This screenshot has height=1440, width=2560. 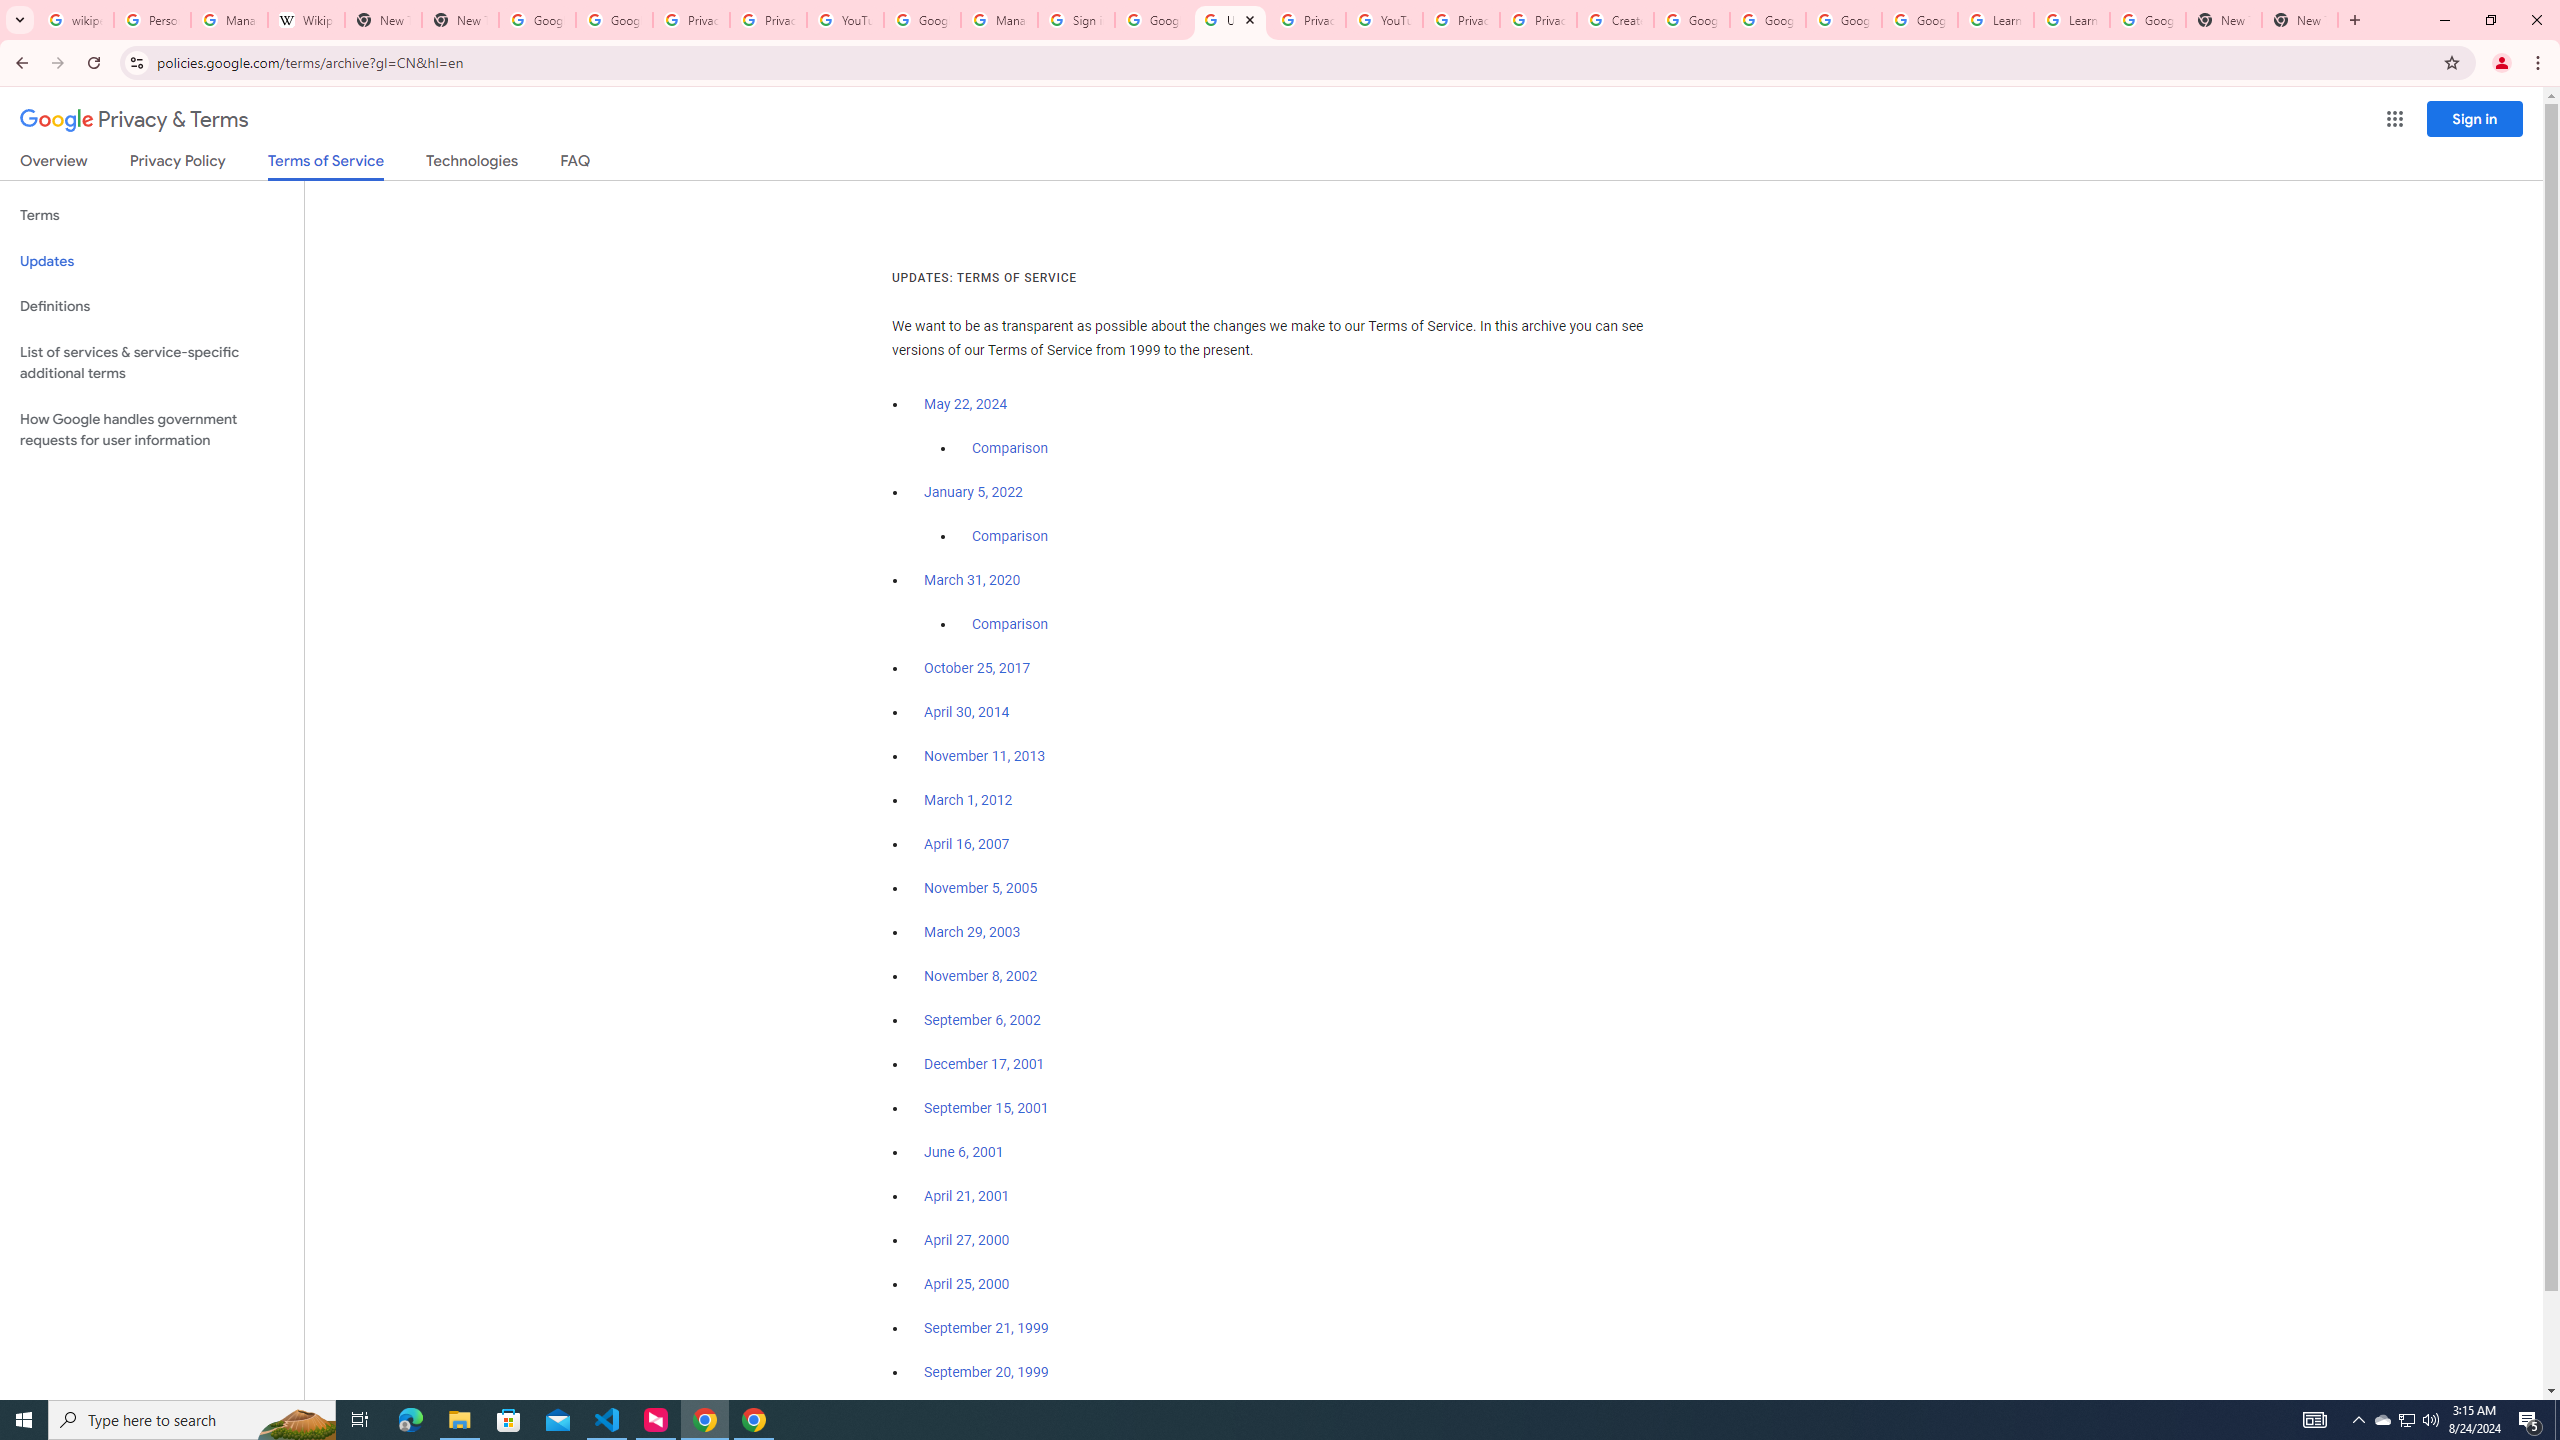 What do you see at coordinates (1076, 20) in the screenshot?
I see `Sign in - Google Accounts` at bounding box center [1076, 20].